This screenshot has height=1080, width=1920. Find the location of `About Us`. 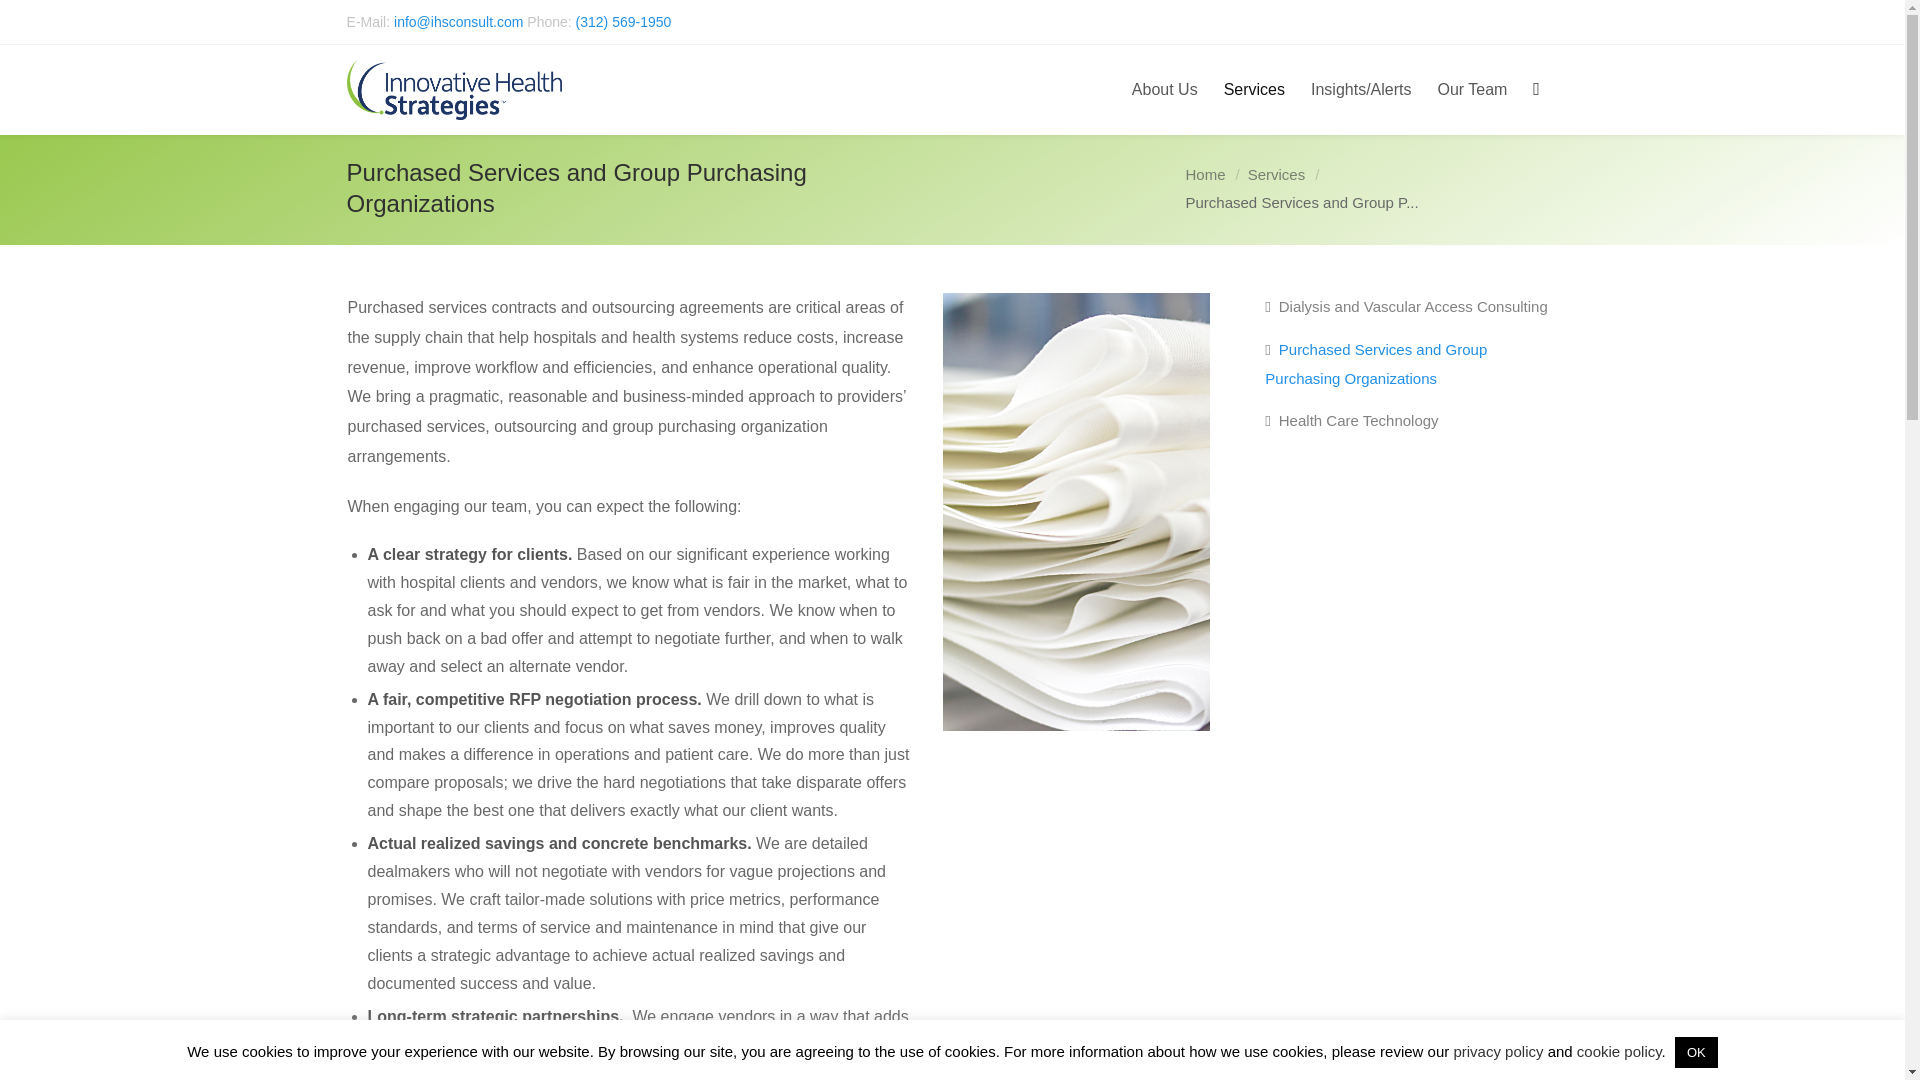

About Us is located at coordinates (1165, 90).